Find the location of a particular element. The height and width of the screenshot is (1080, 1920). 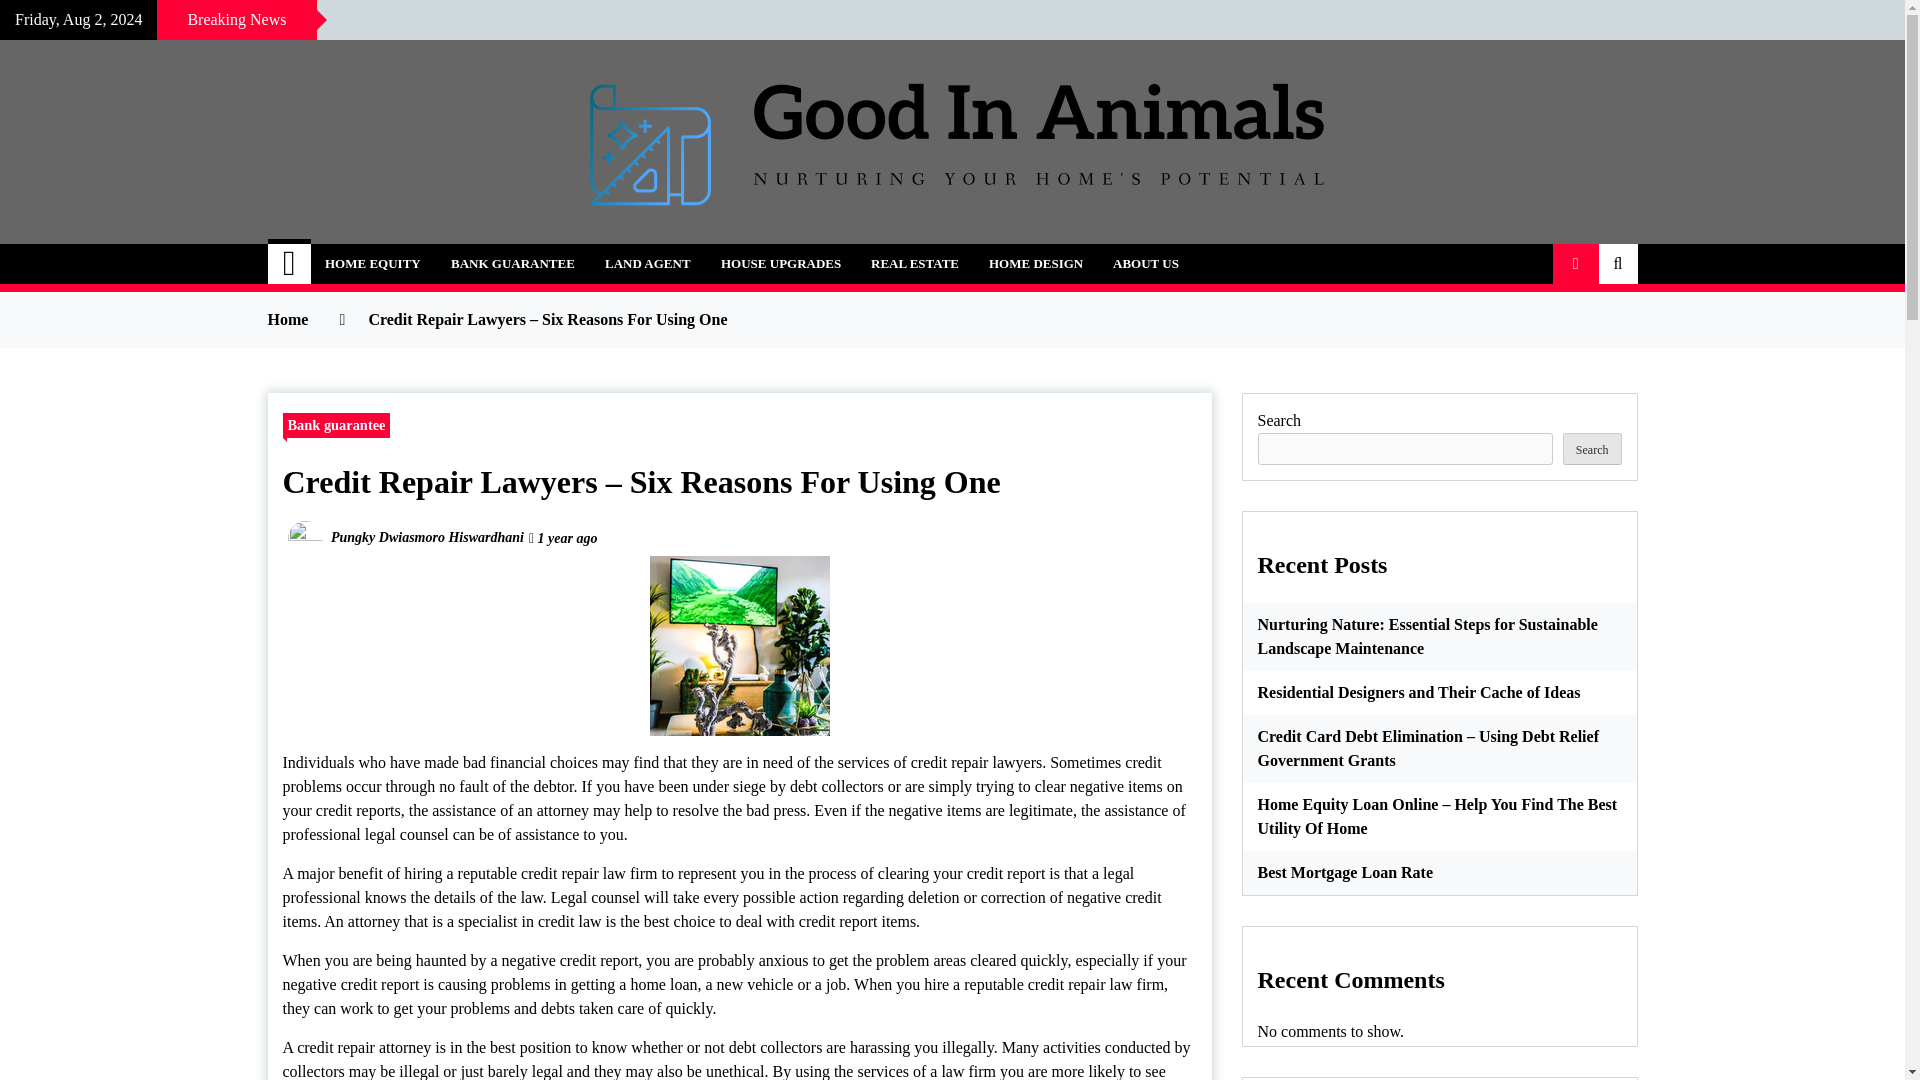

Home is located at coordinates (290, 264).